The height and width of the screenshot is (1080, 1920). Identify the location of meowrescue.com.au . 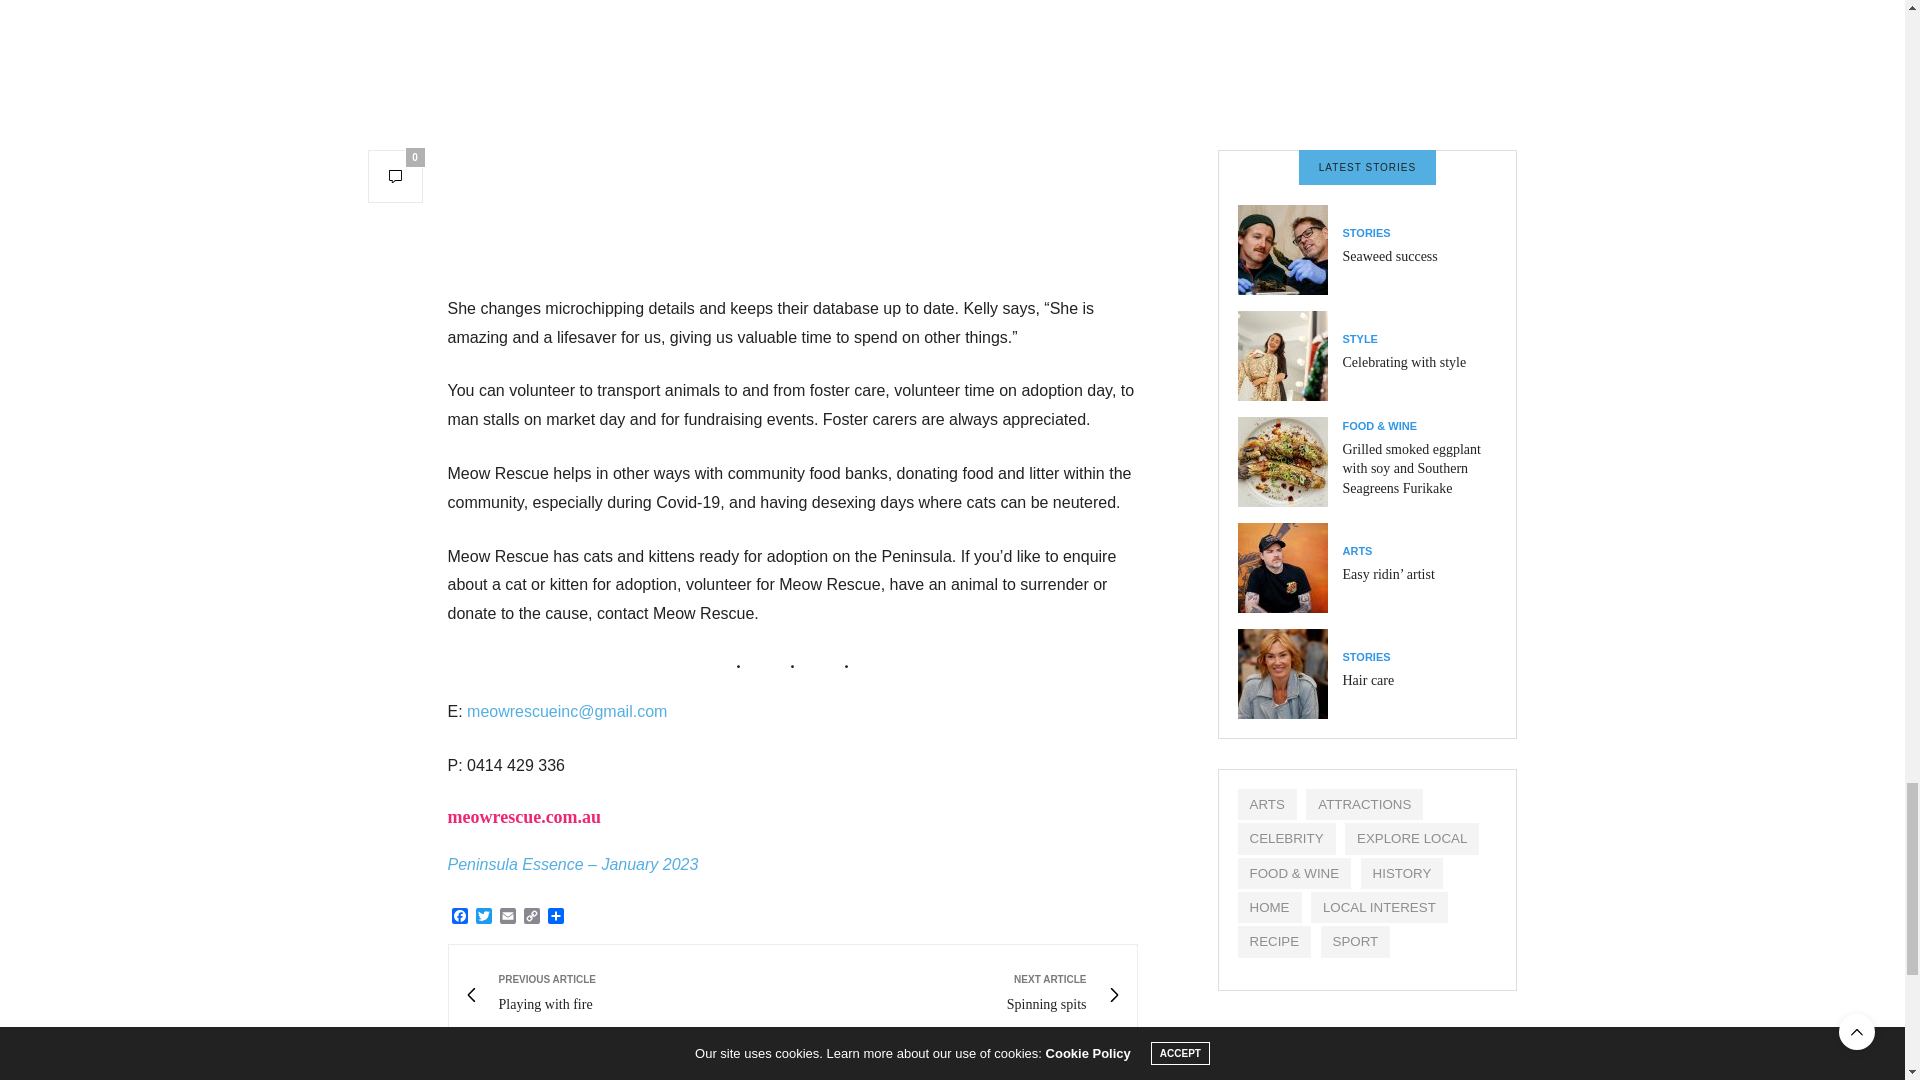
(508, 917).